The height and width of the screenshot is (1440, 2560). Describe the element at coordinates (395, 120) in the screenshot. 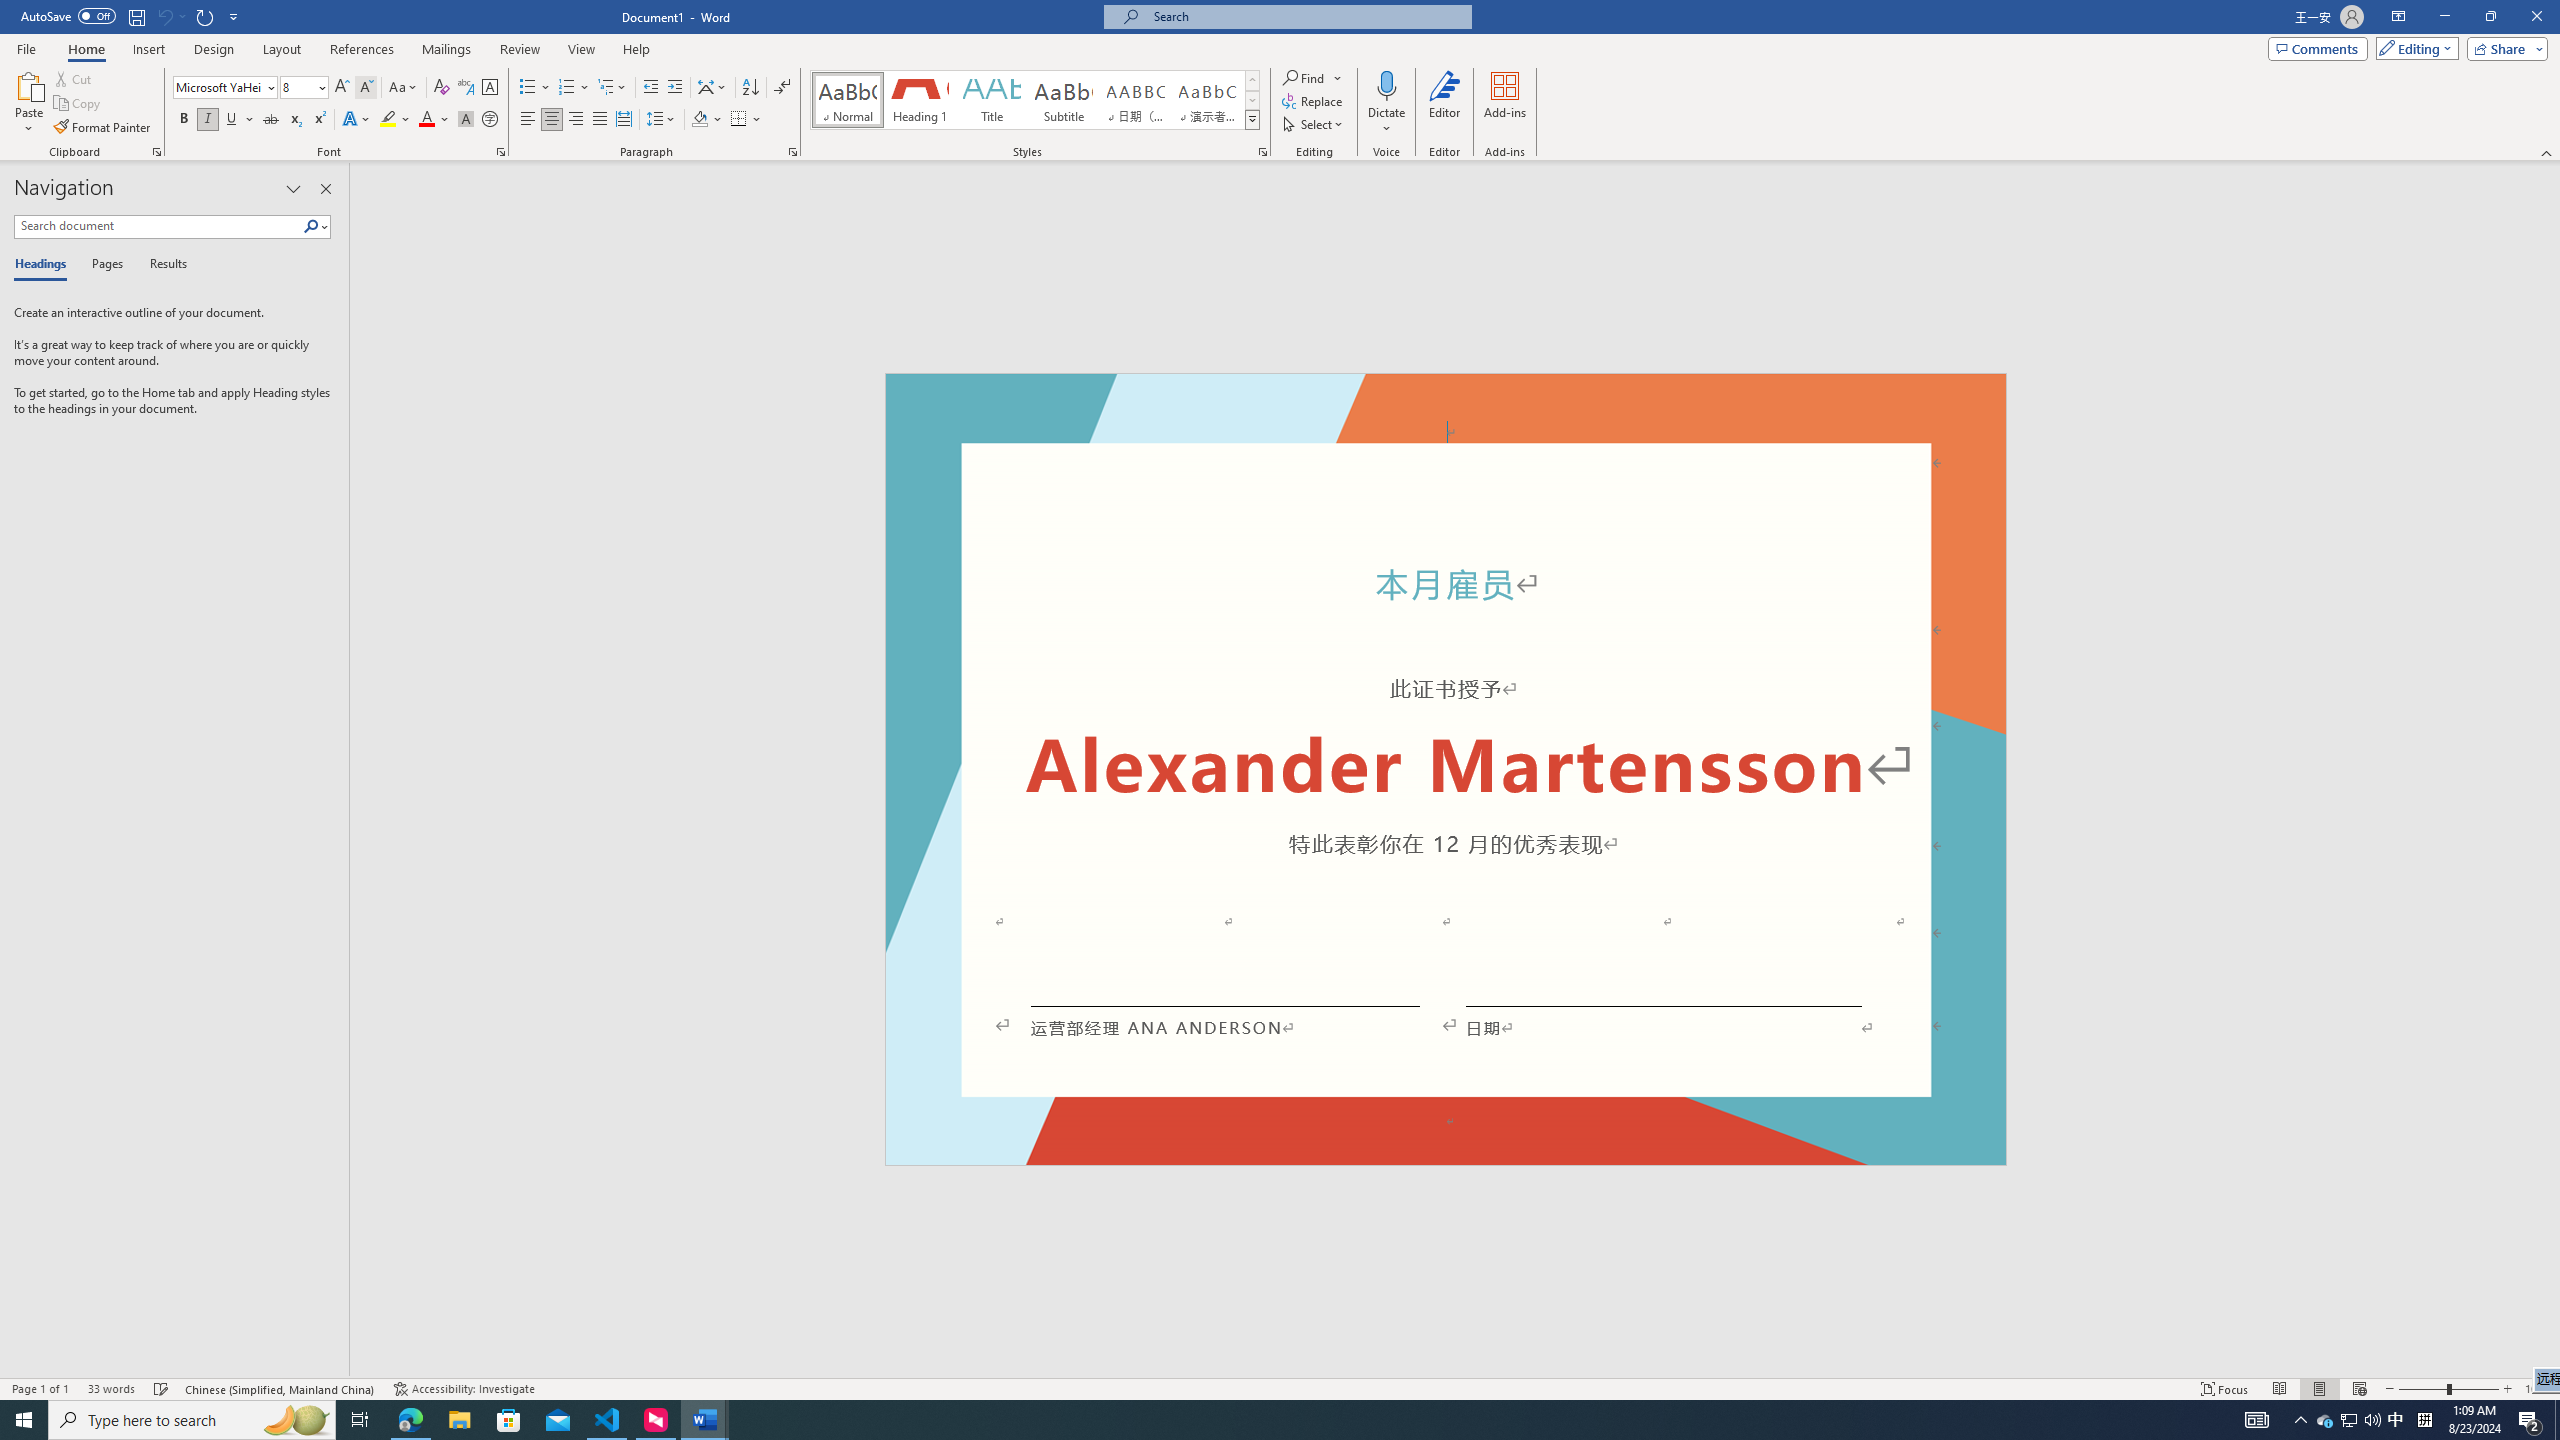

I see `Text Highlight Color` at that location.